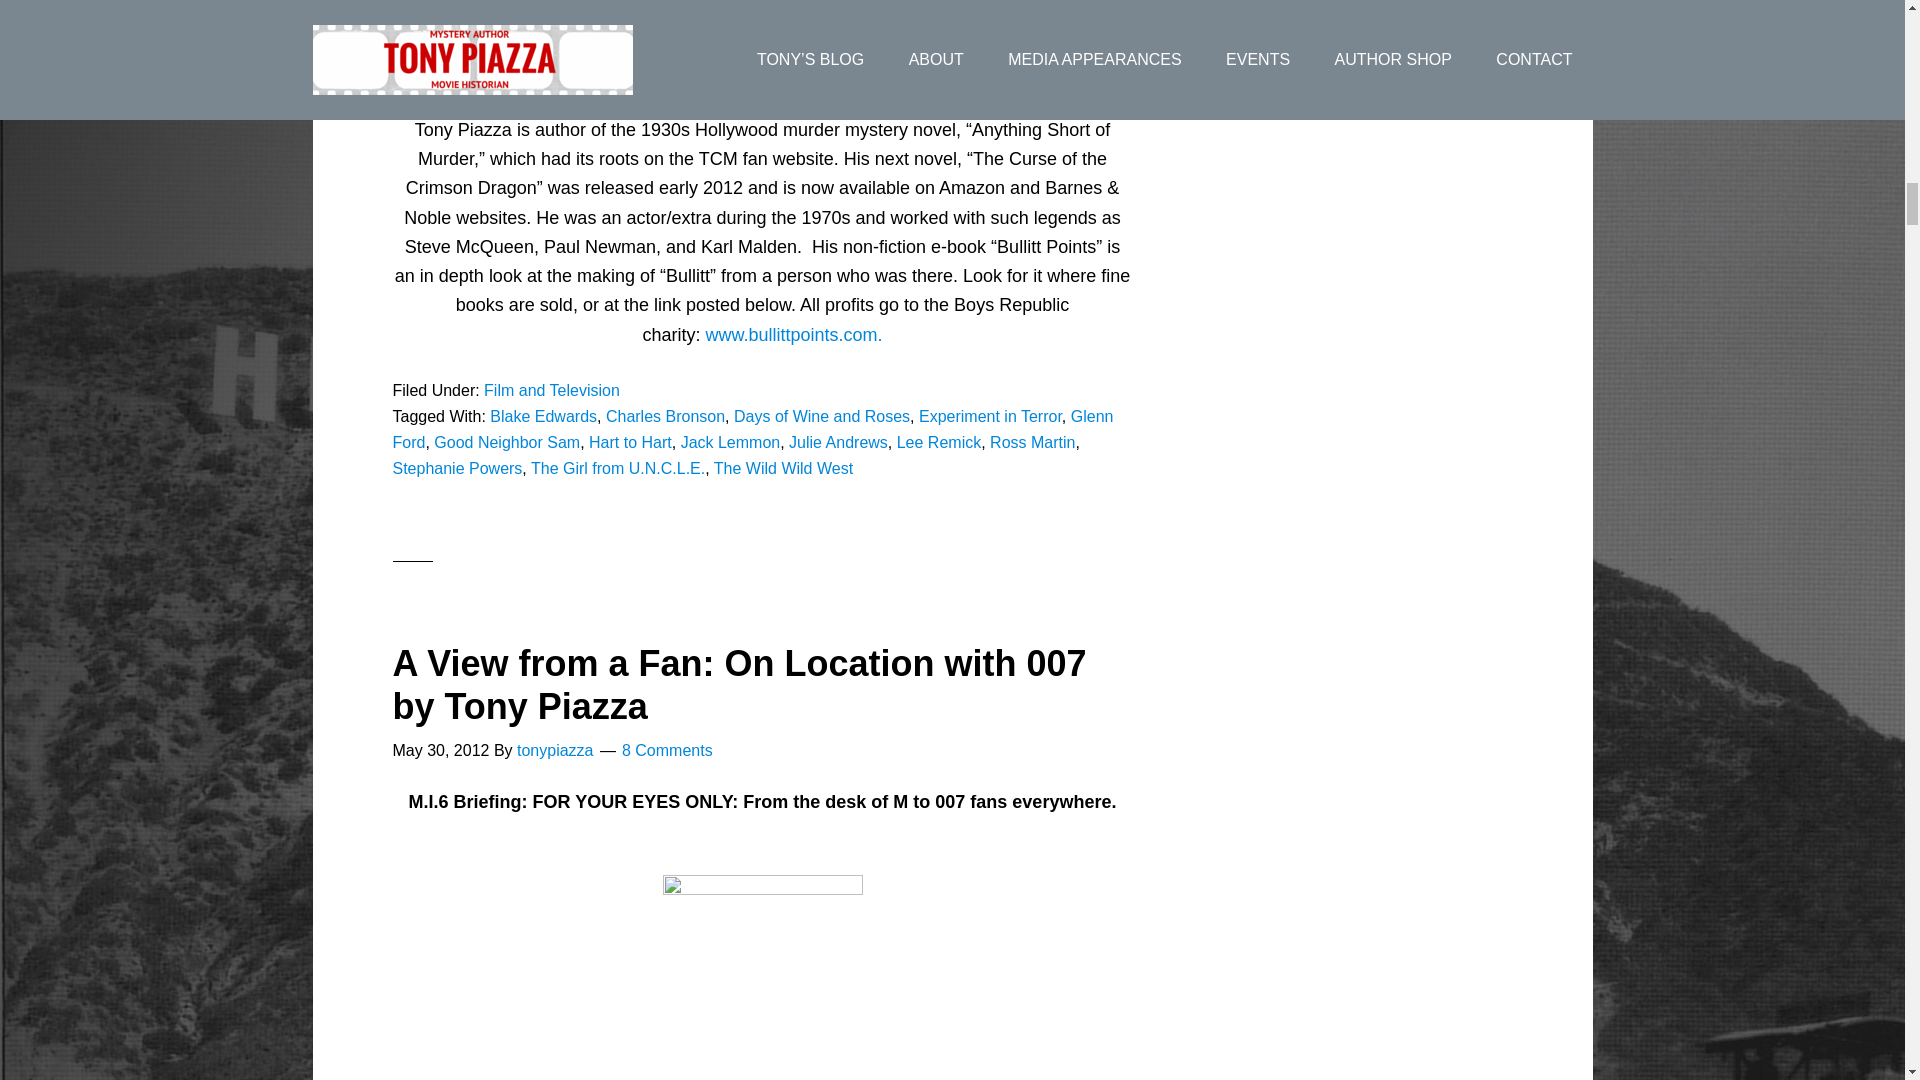 This screenshot has height=1080, width=1920. What do you see at coordinates (990, 416) in the screenshot?
I see `Experiment in Terror` at bounding box center [990, 416].